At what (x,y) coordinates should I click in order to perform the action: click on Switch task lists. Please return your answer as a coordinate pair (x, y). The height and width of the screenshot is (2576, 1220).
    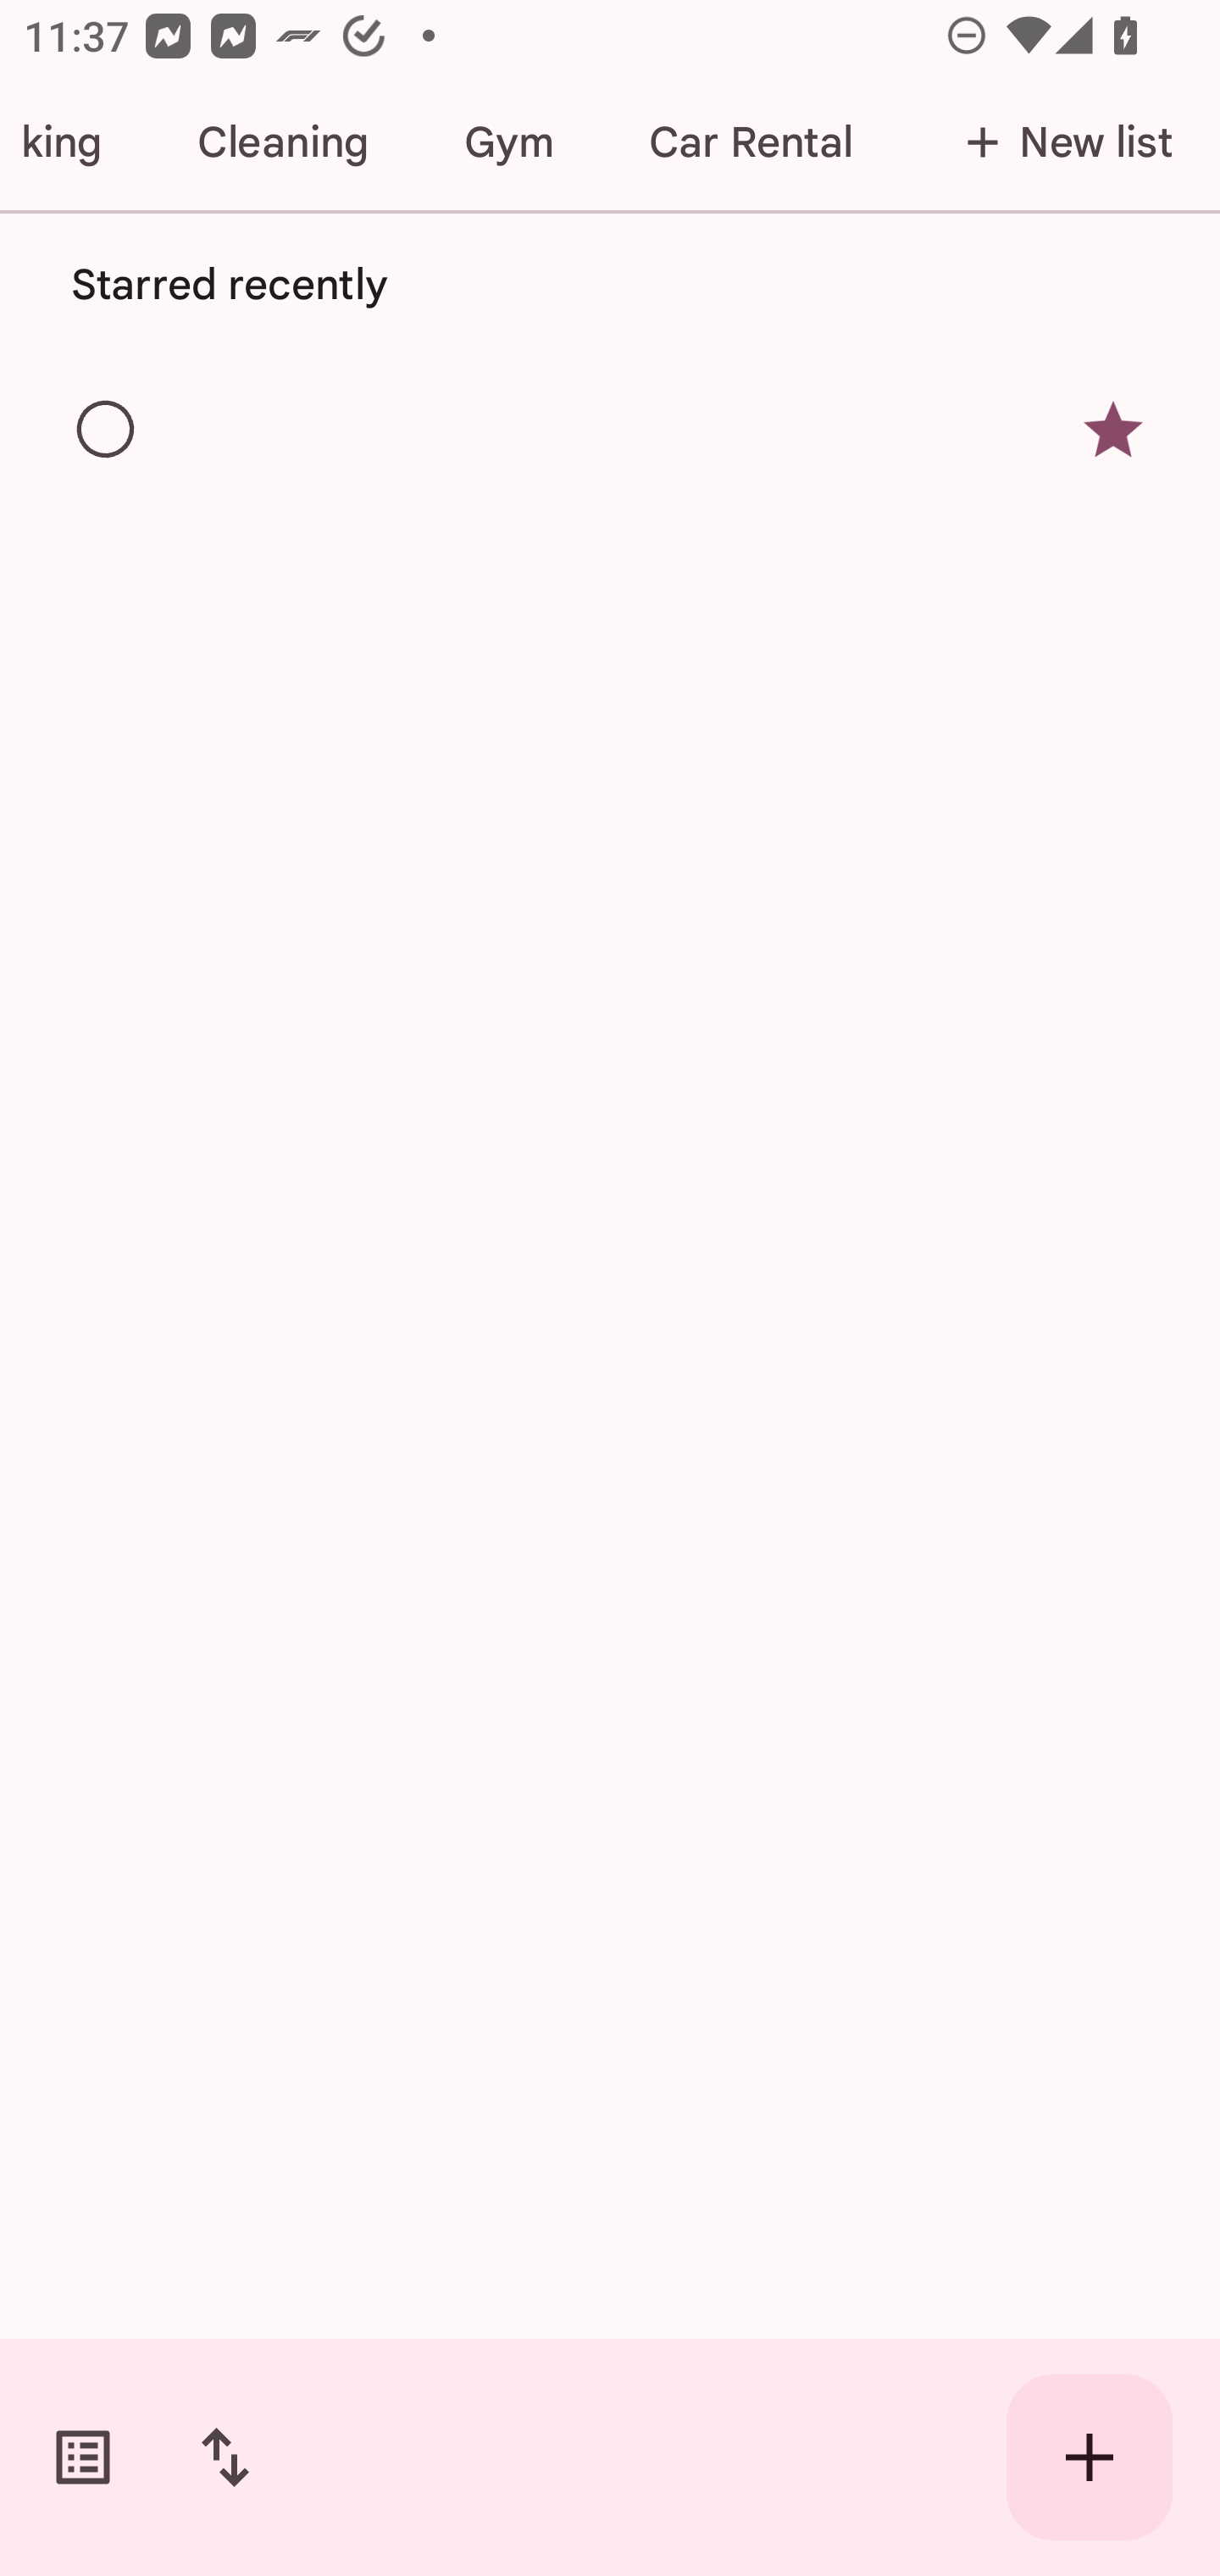
    Looking at the image, I should click on (83, 2457).